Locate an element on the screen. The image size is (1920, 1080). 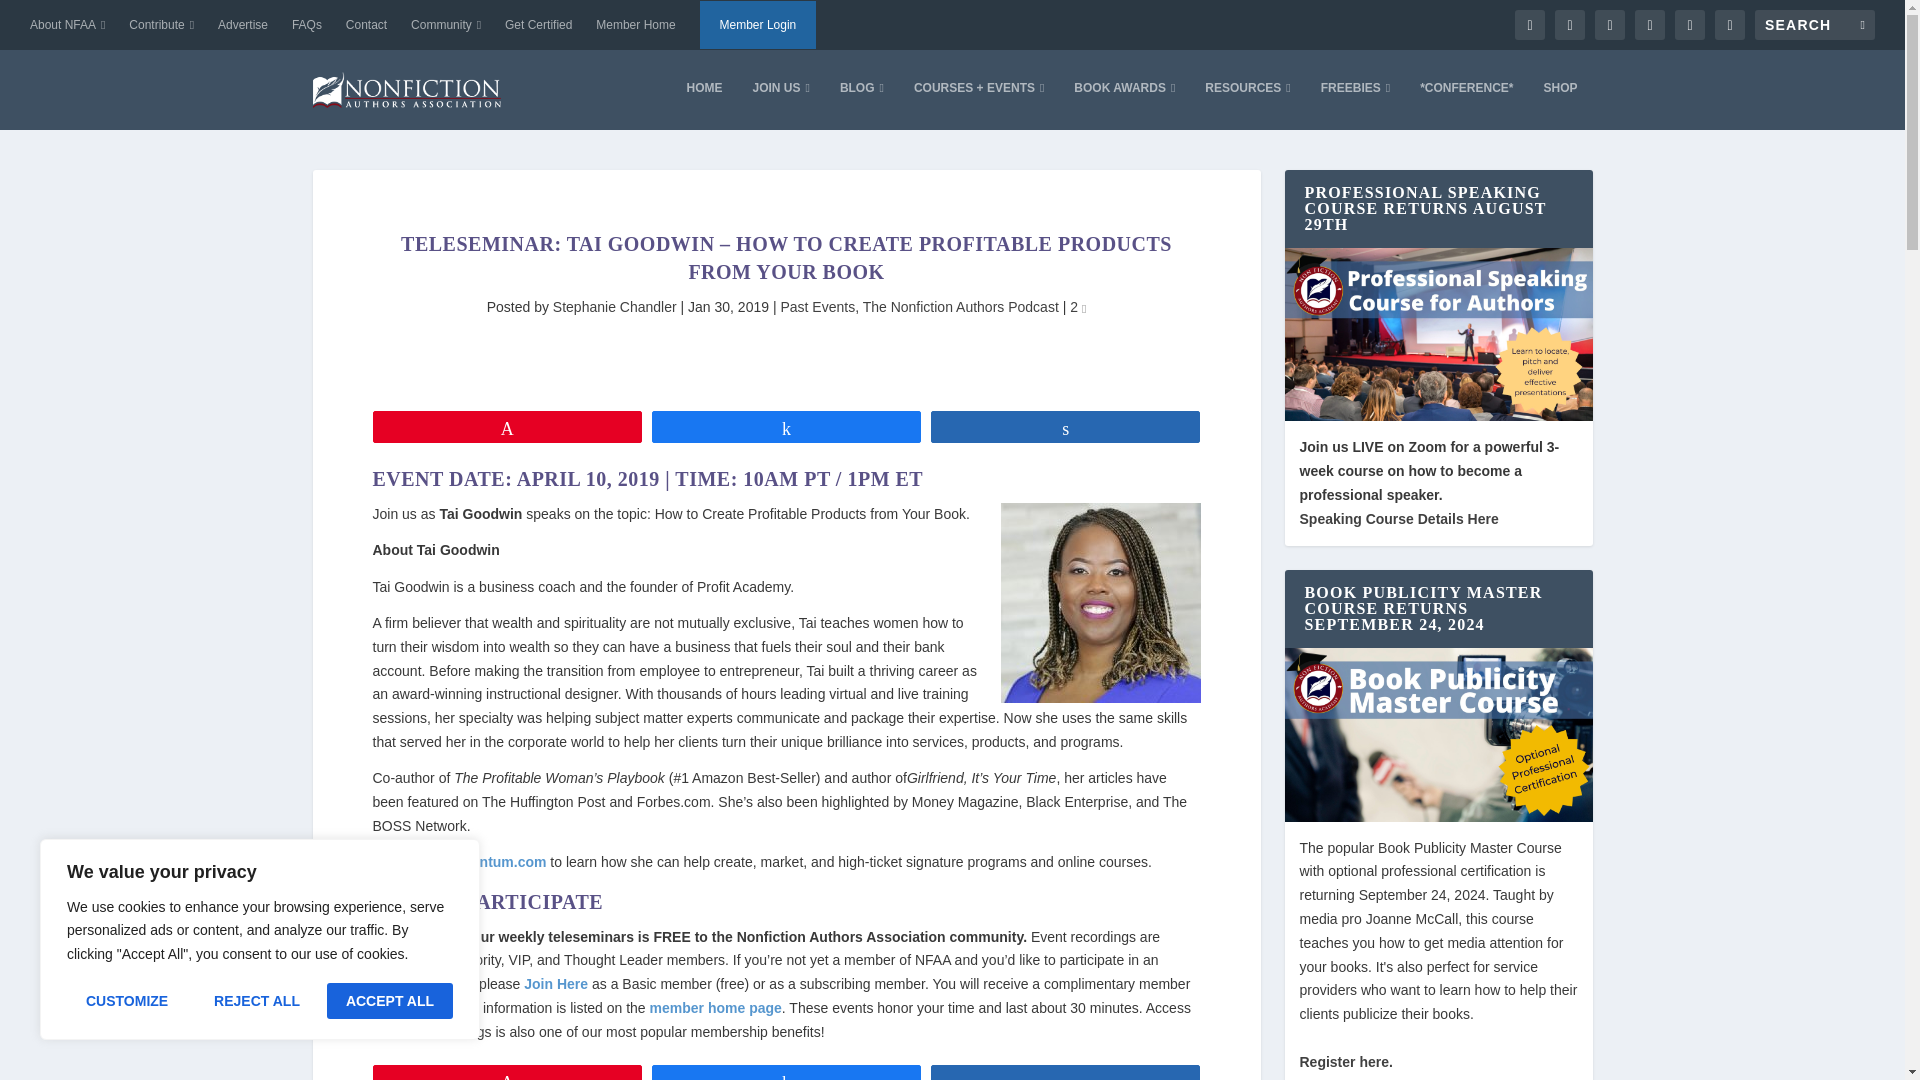
About NFAA is located at coordinates (68, 24).